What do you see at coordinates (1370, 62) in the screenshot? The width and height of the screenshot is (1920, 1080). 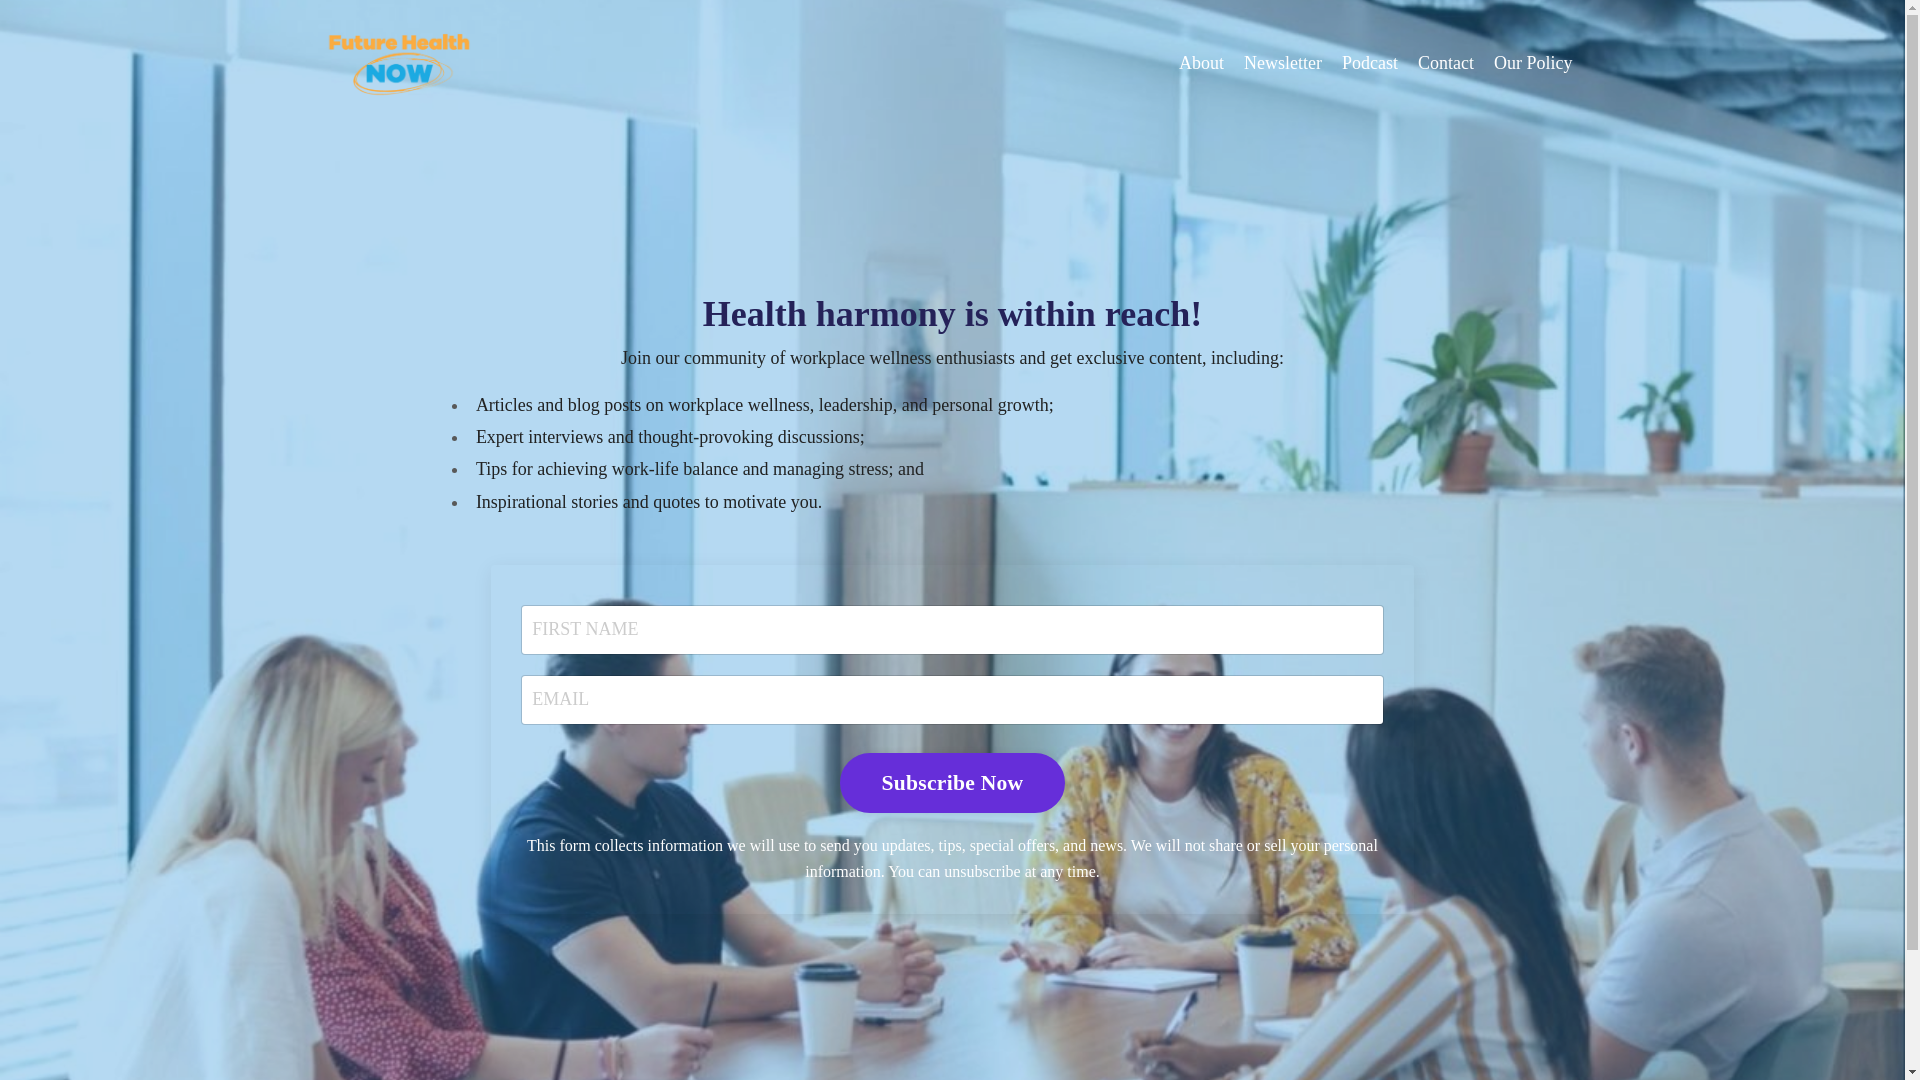 I see `Podcast` at bounding box center [1370, 62].